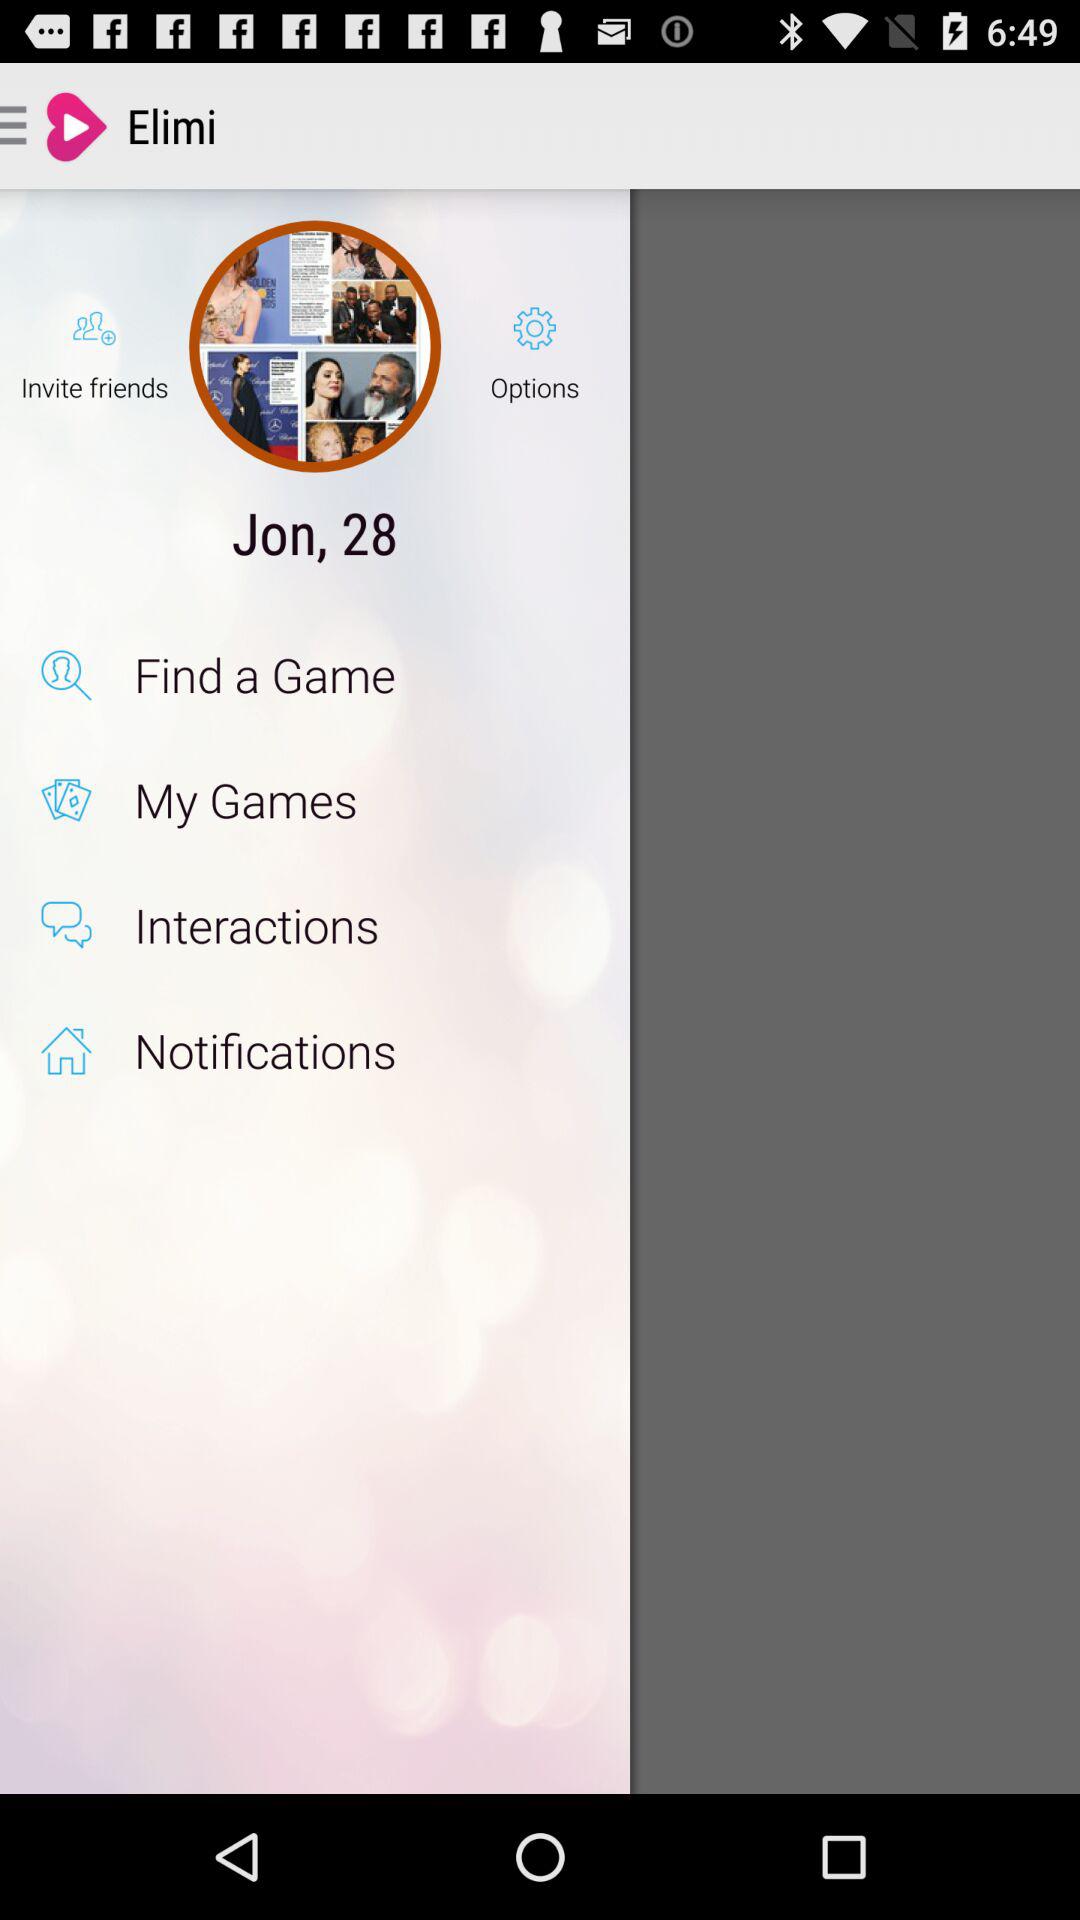  I want to click on turn on the item above the jon, 28 icon, so click(314, 346).